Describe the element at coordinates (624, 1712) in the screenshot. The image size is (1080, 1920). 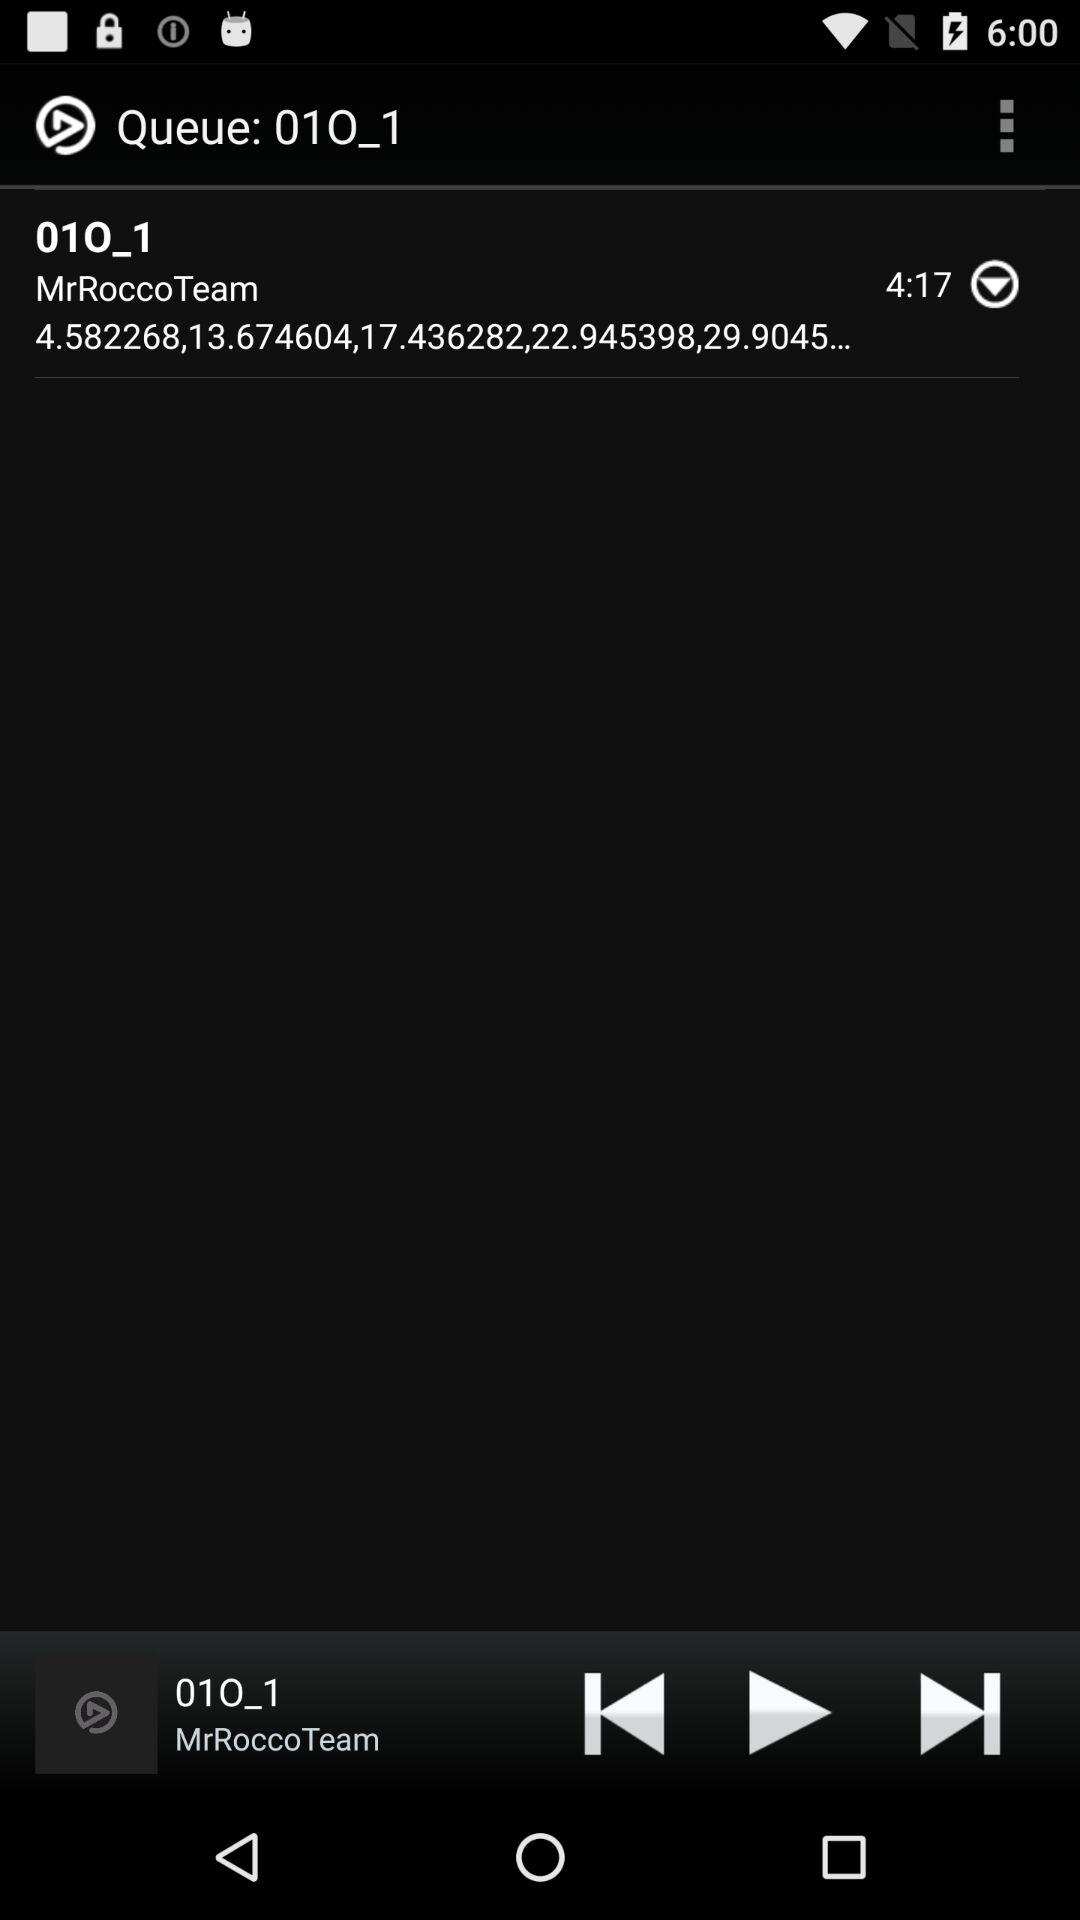
I see `go to previous song` at that location.